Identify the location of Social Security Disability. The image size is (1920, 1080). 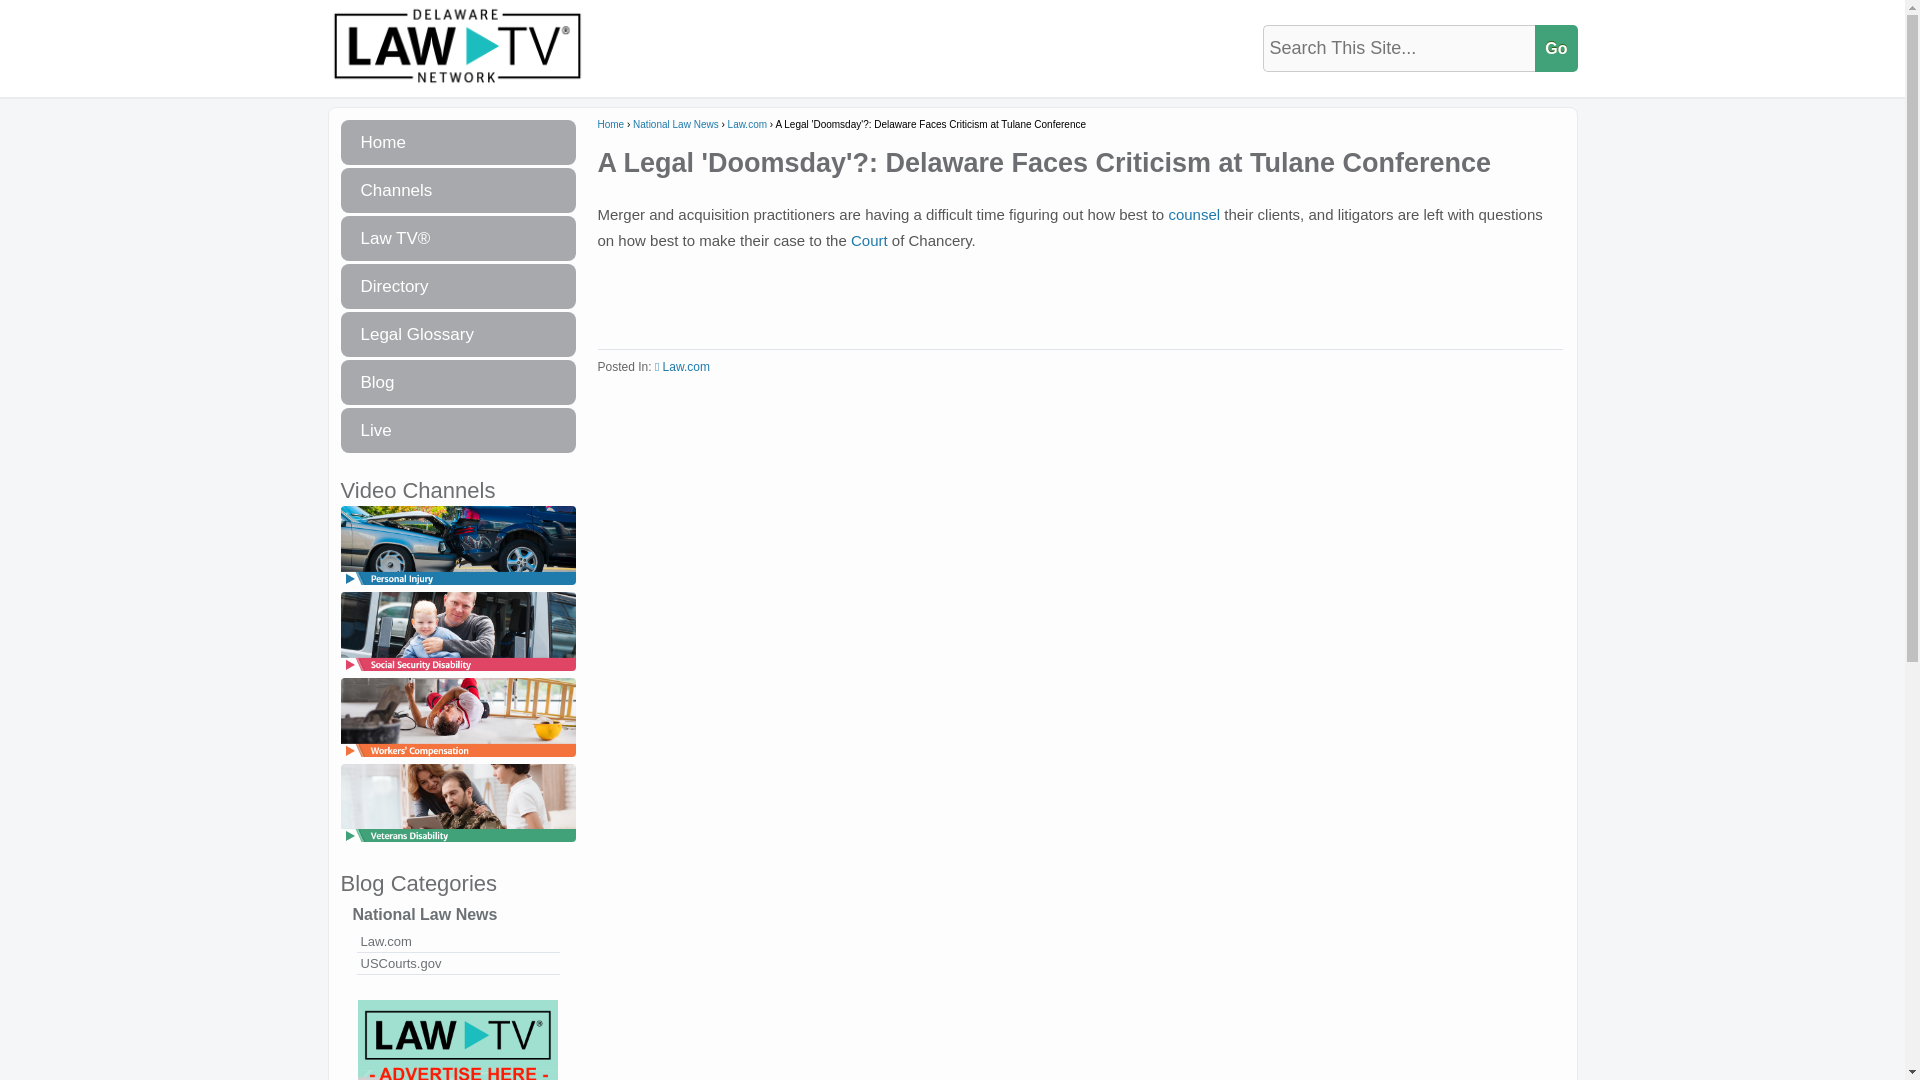
(456, 672).